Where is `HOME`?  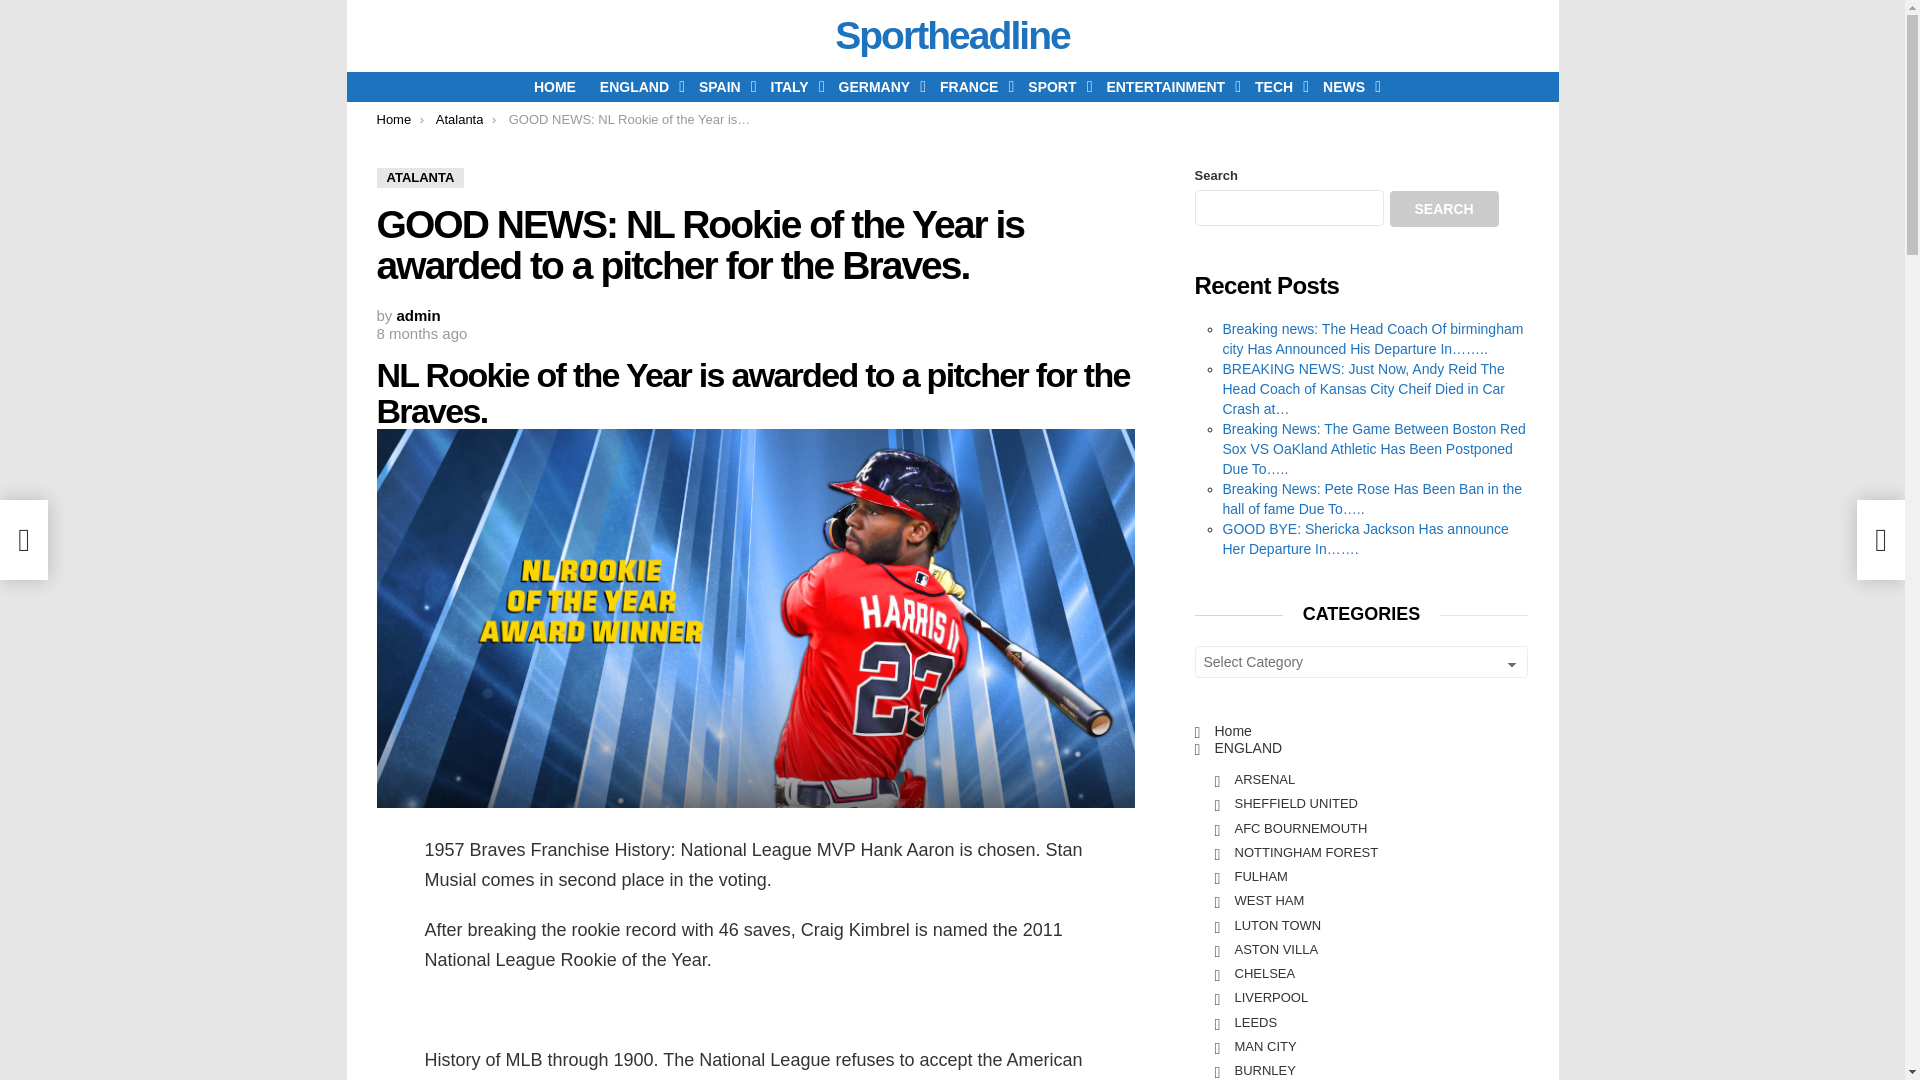
HOME is located at coordinates (554, 86).